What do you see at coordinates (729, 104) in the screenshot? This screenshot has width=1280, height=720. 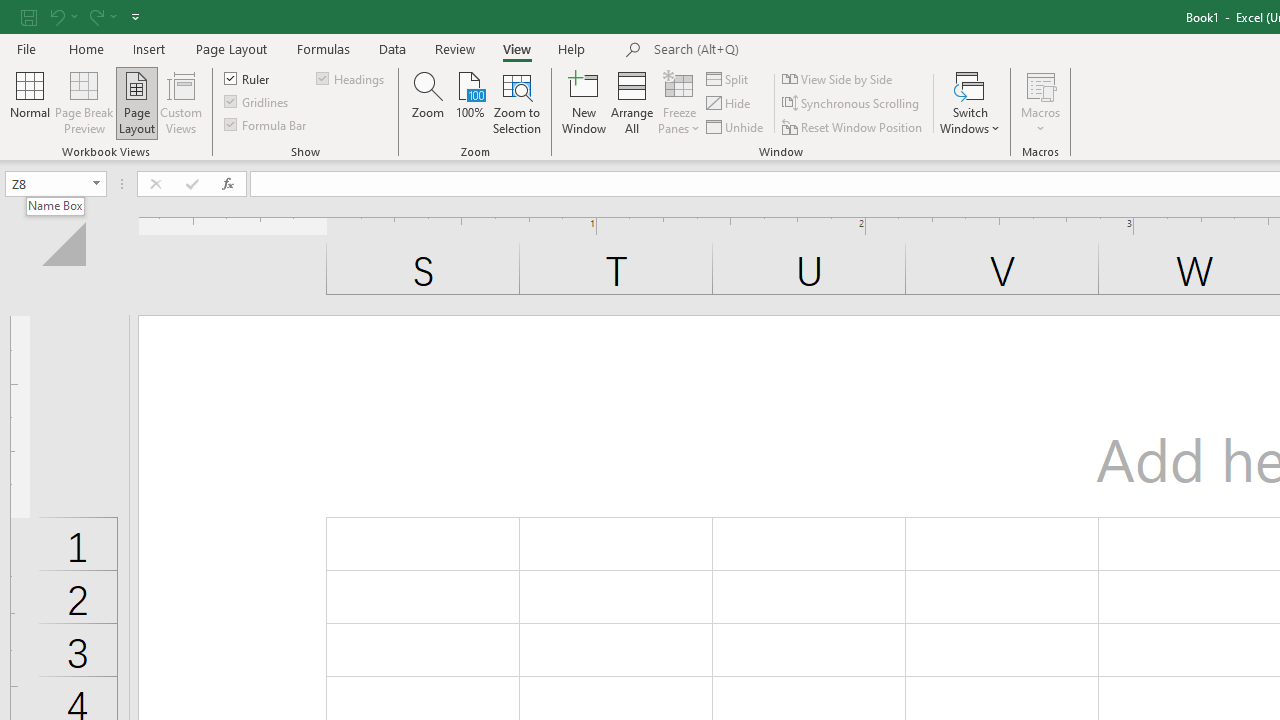 I see `Hide` at bounding box center [729, 104].